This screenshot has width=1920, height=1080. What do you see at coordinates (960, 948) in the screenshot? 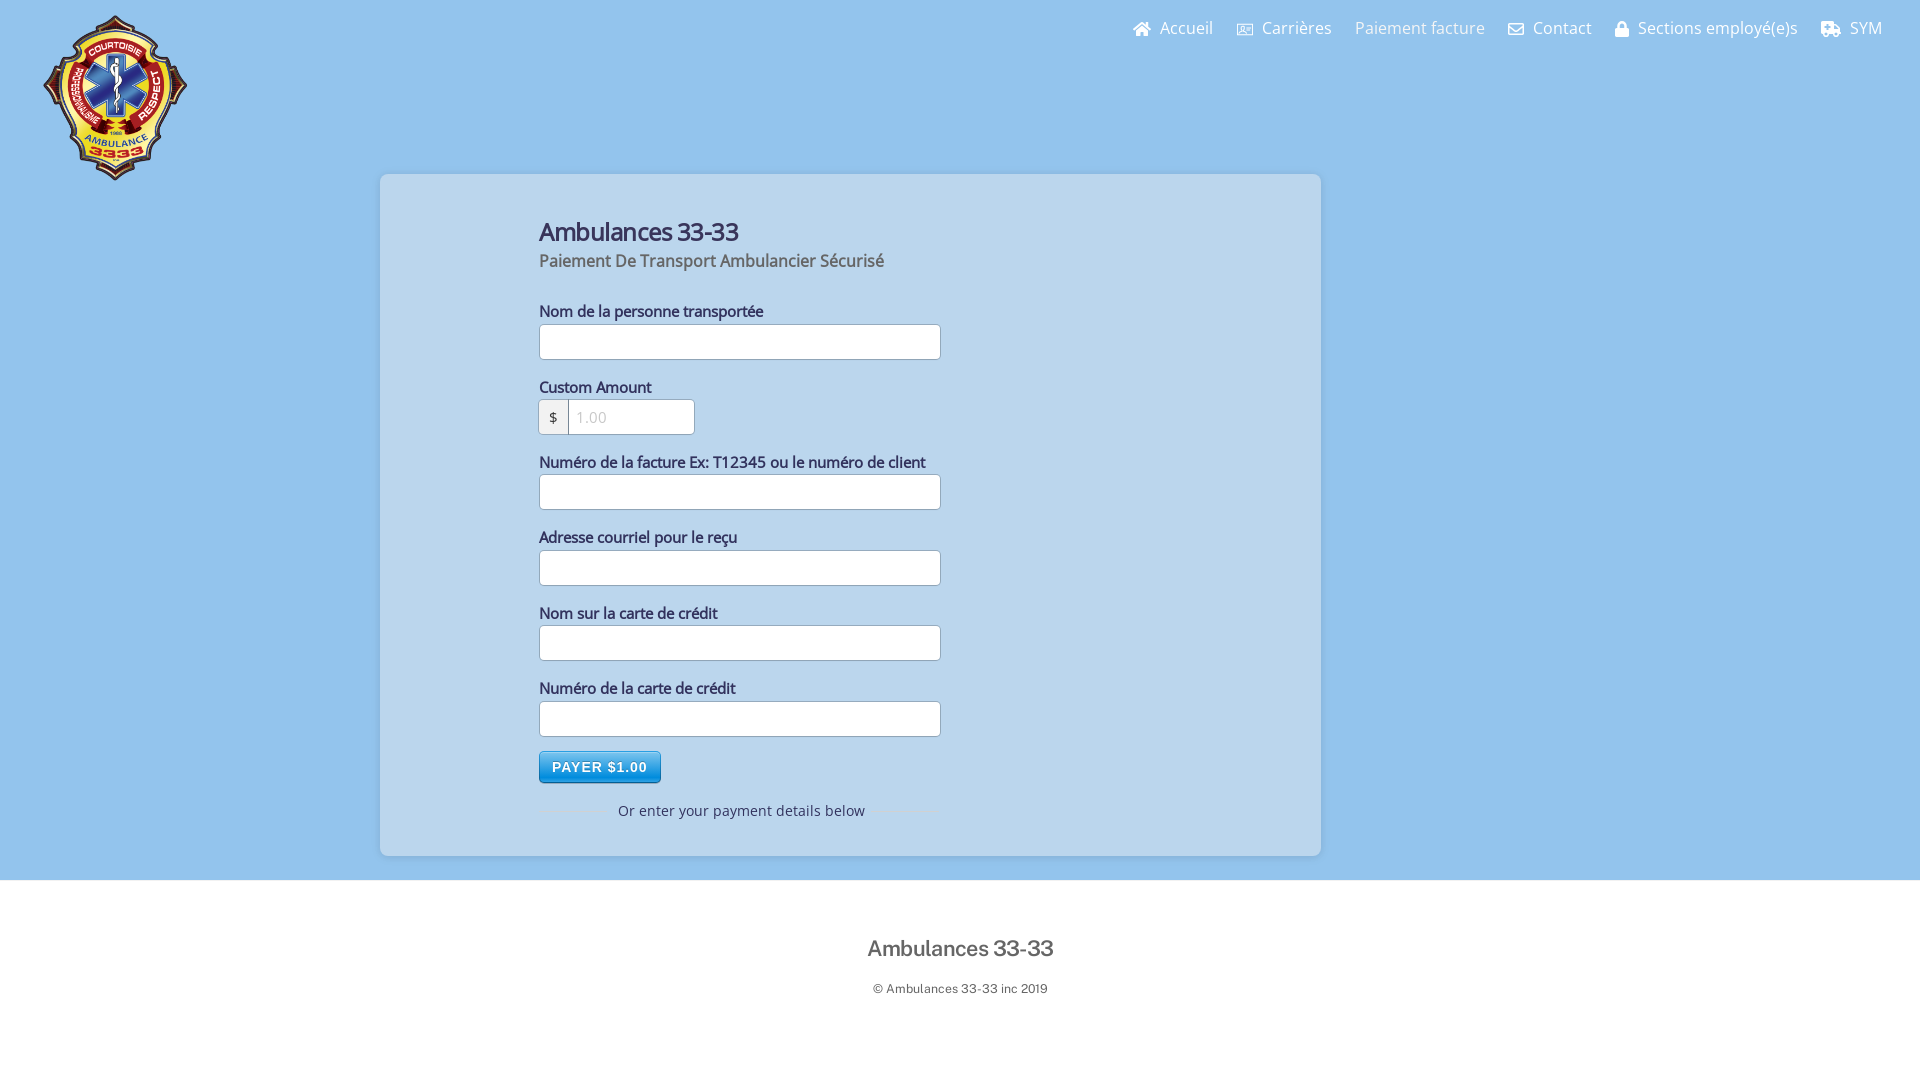
I see `Ambulances 33-33` at bounding box center [960, 948].